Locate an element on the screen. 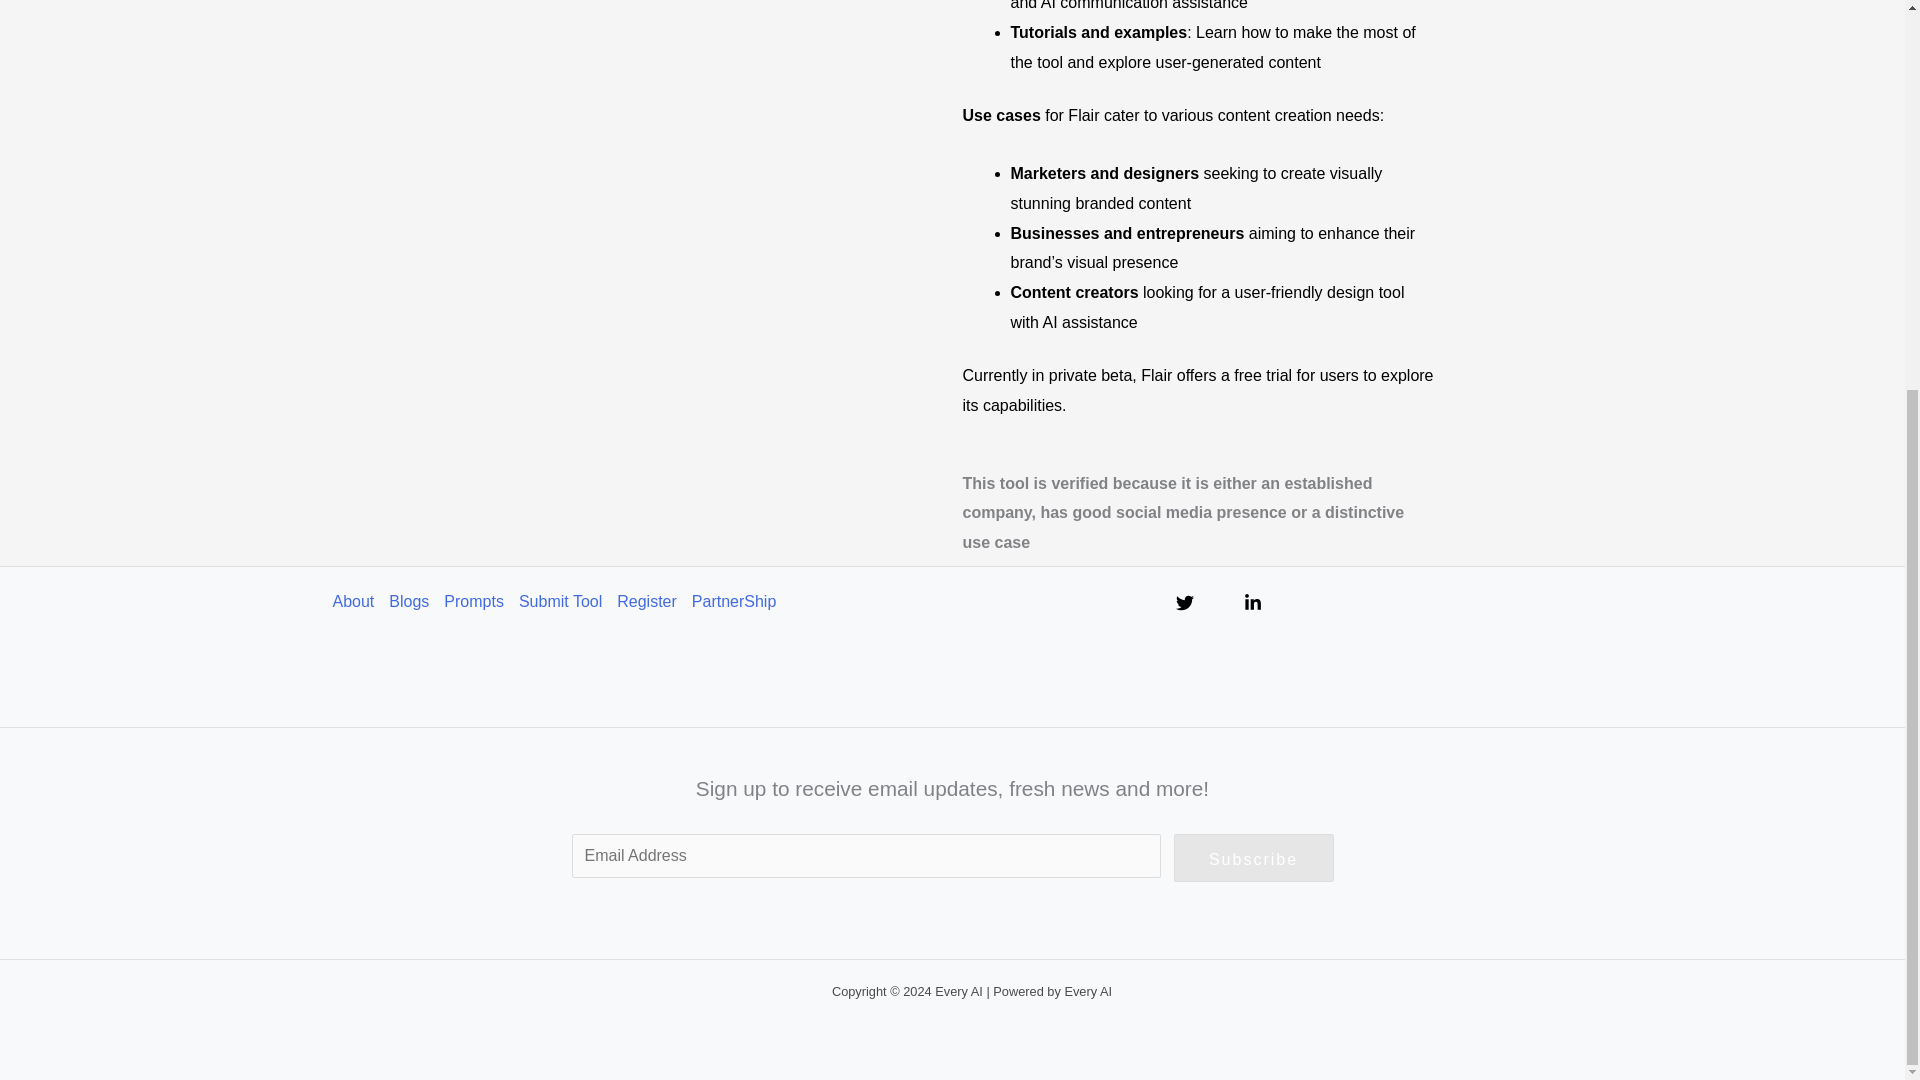  PartnerShip is located at coordinates (741, 602).